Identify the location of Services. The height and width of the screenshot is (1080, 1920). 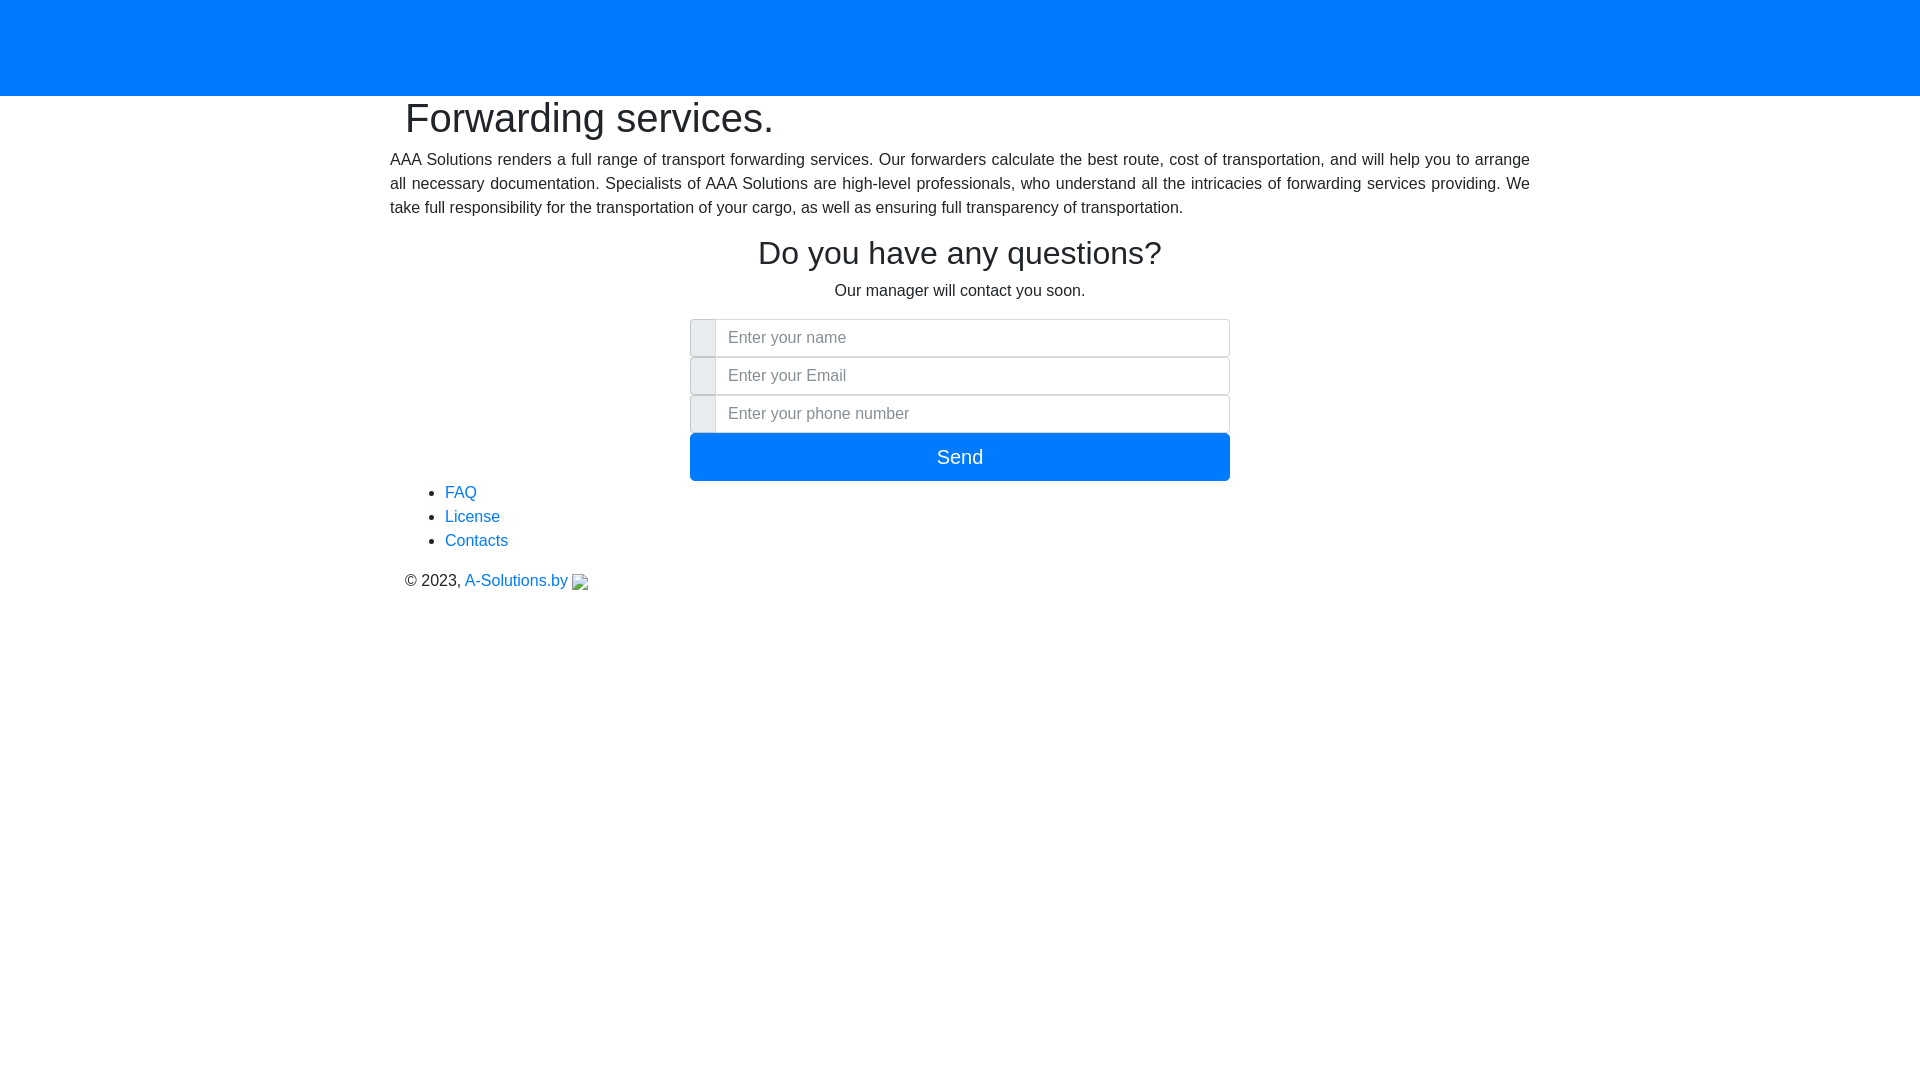
(1236, 48).